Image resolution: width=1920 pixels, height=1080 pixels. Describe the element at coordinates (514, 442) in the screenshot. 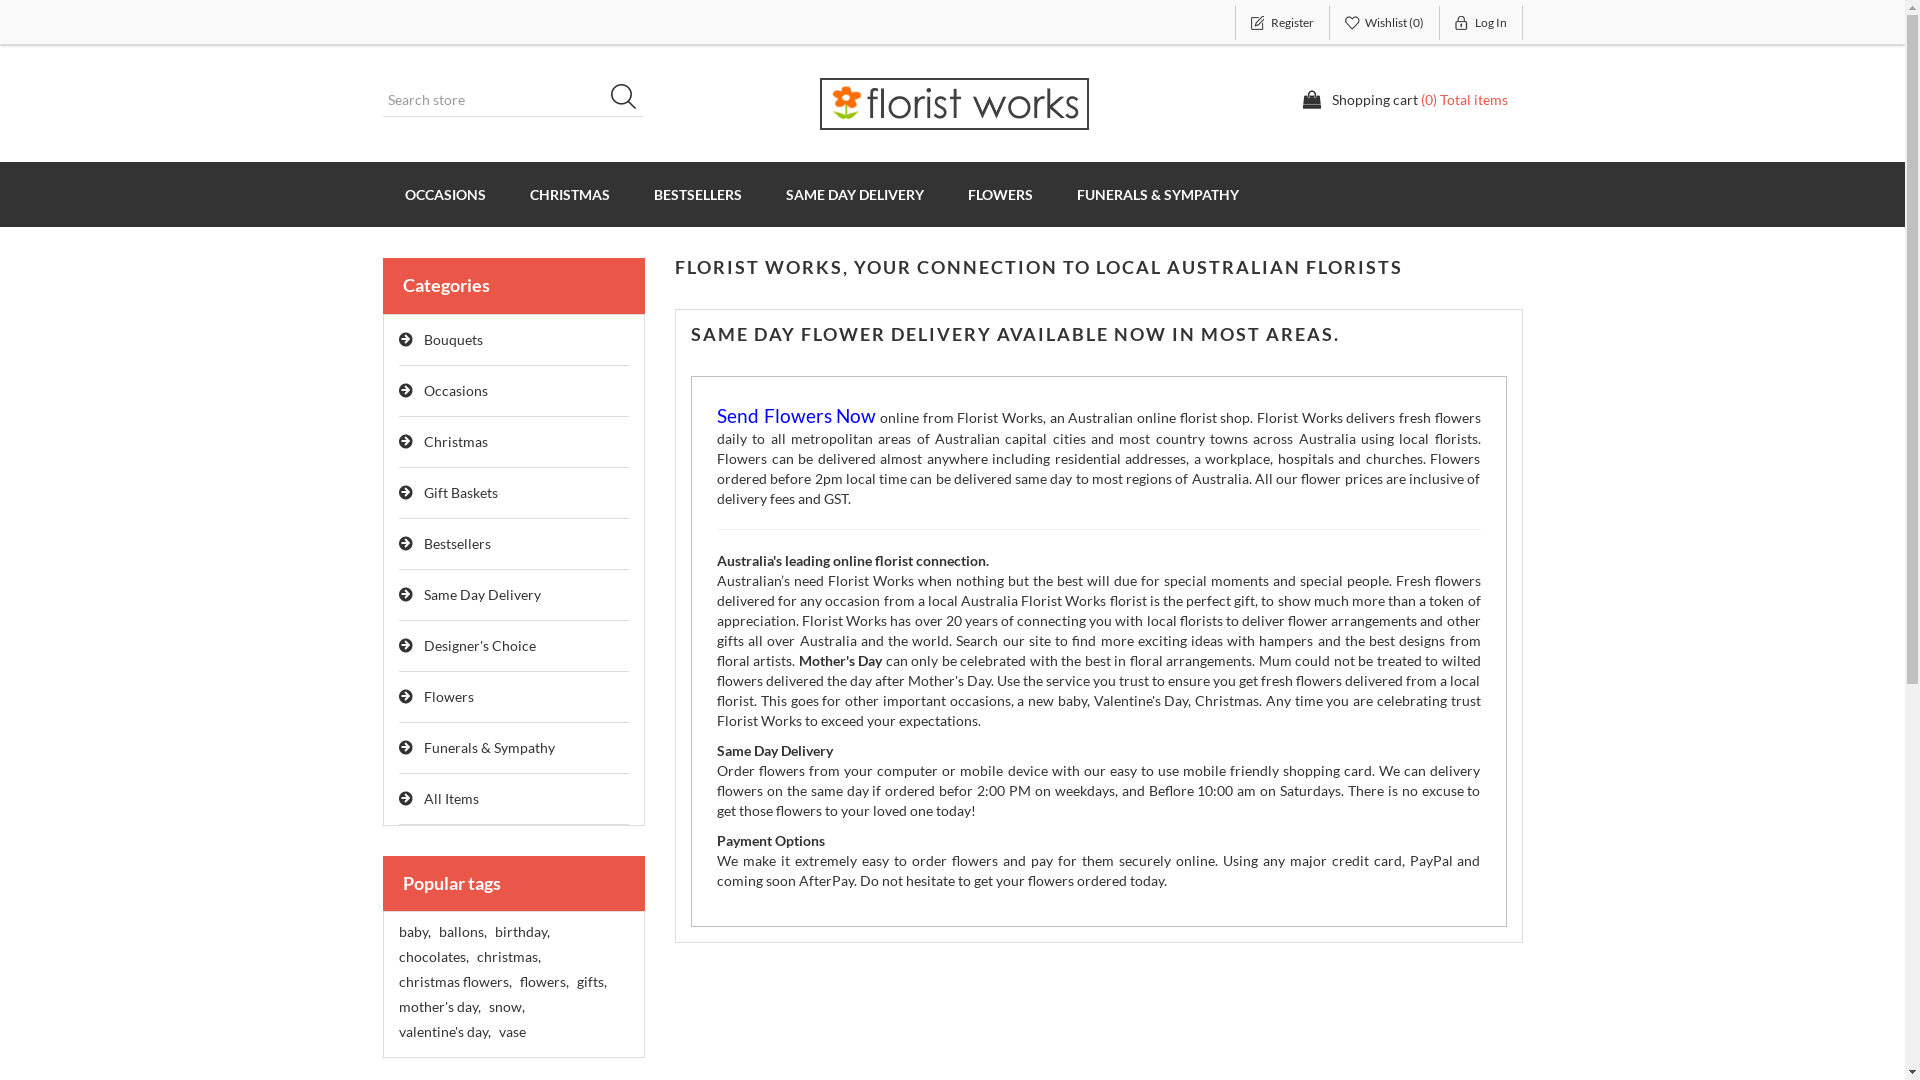

I see `Christmas` at that location.